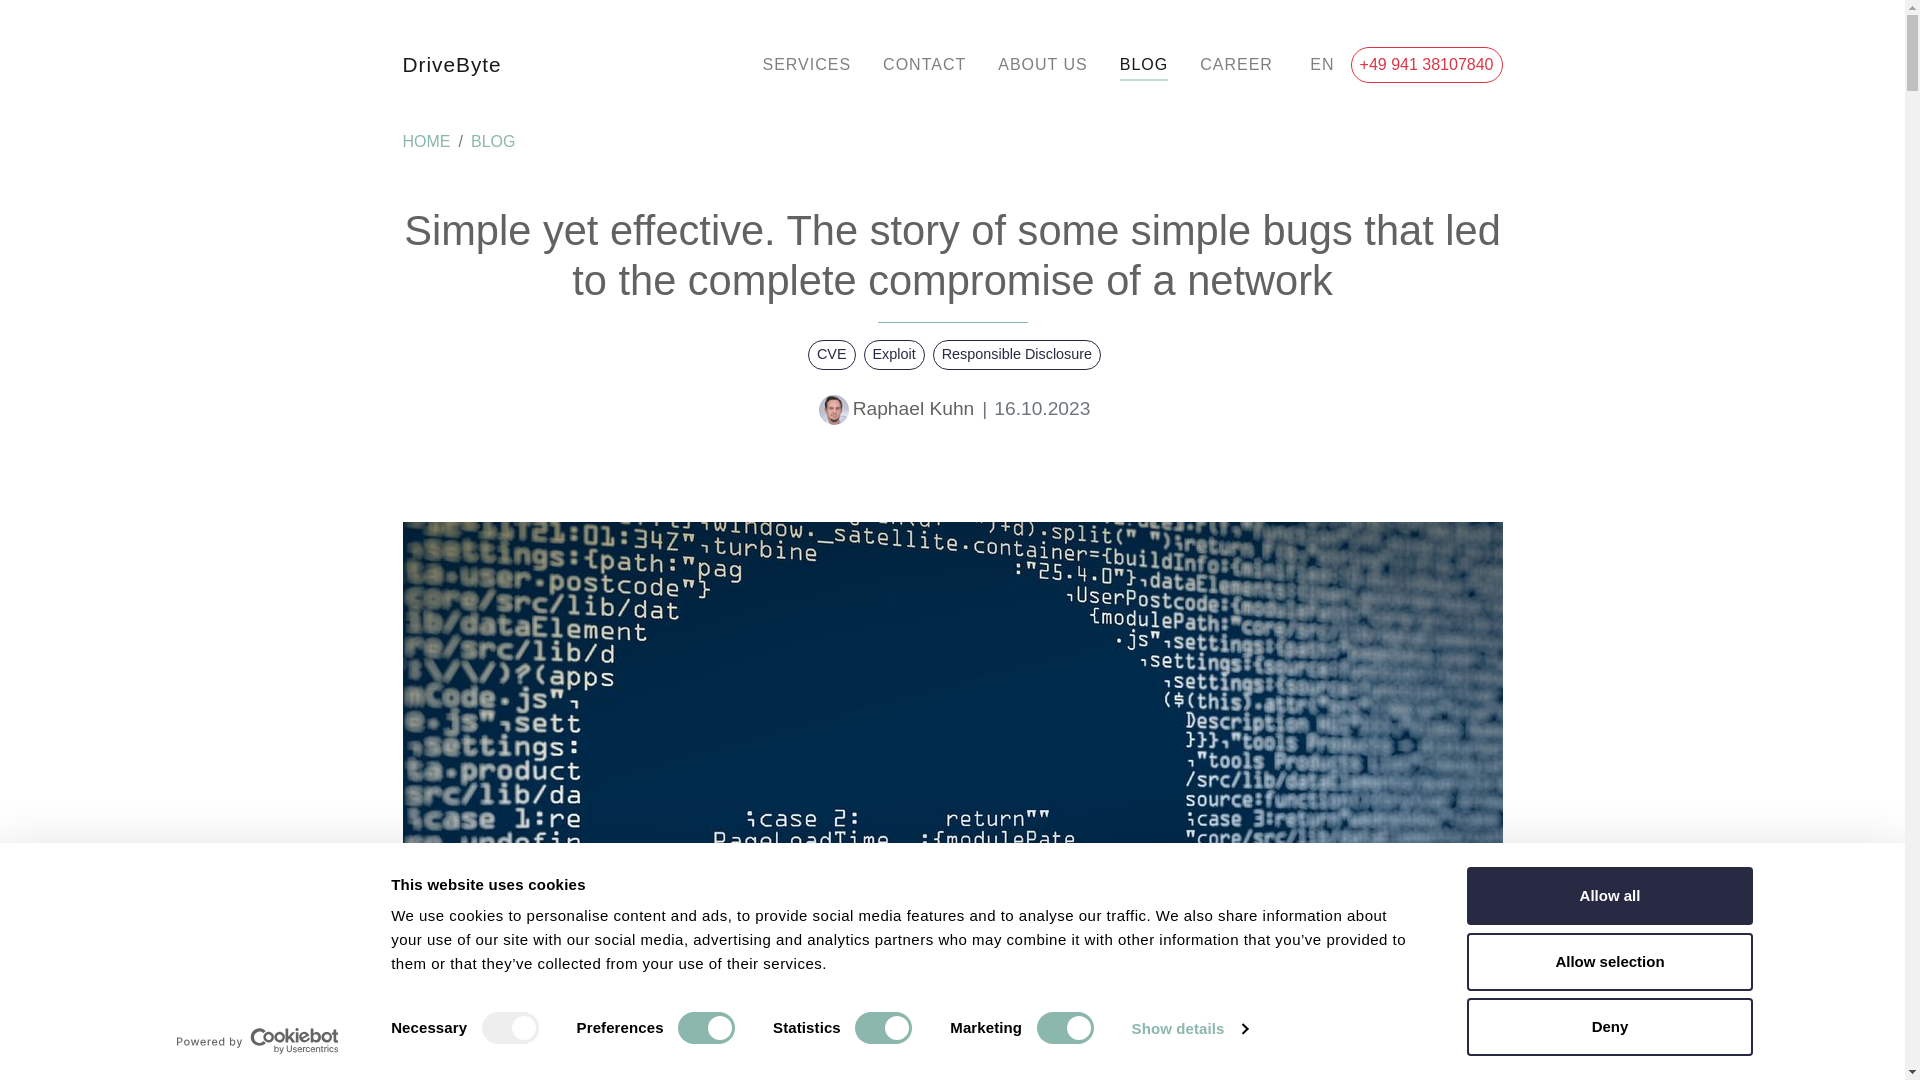 The image size is (1920, 1080). What do you see at coordinates (1188, 1029) in the screenshot?
I see `Show details` at bounding box center [1188, 1029].